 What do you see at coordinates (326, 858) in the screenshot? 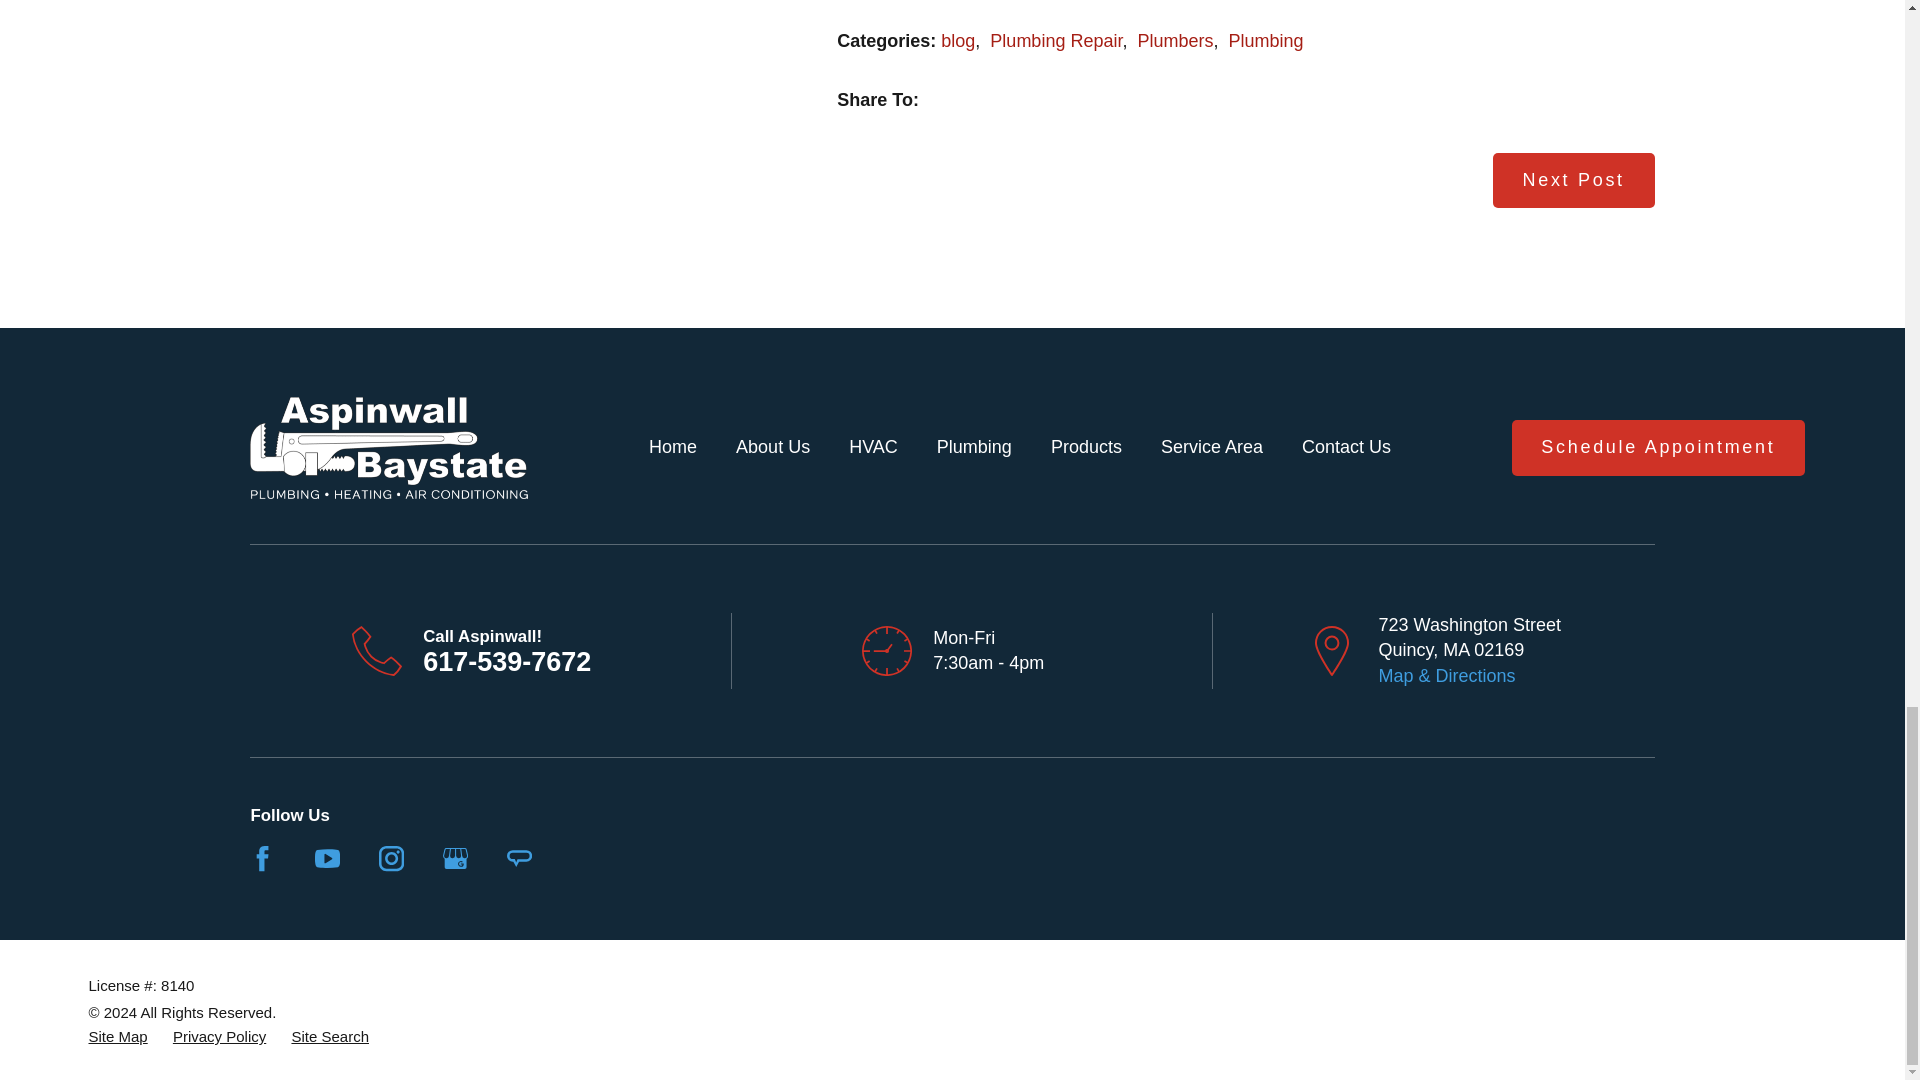
I see `YouTube` at bounding box center [326, 858].